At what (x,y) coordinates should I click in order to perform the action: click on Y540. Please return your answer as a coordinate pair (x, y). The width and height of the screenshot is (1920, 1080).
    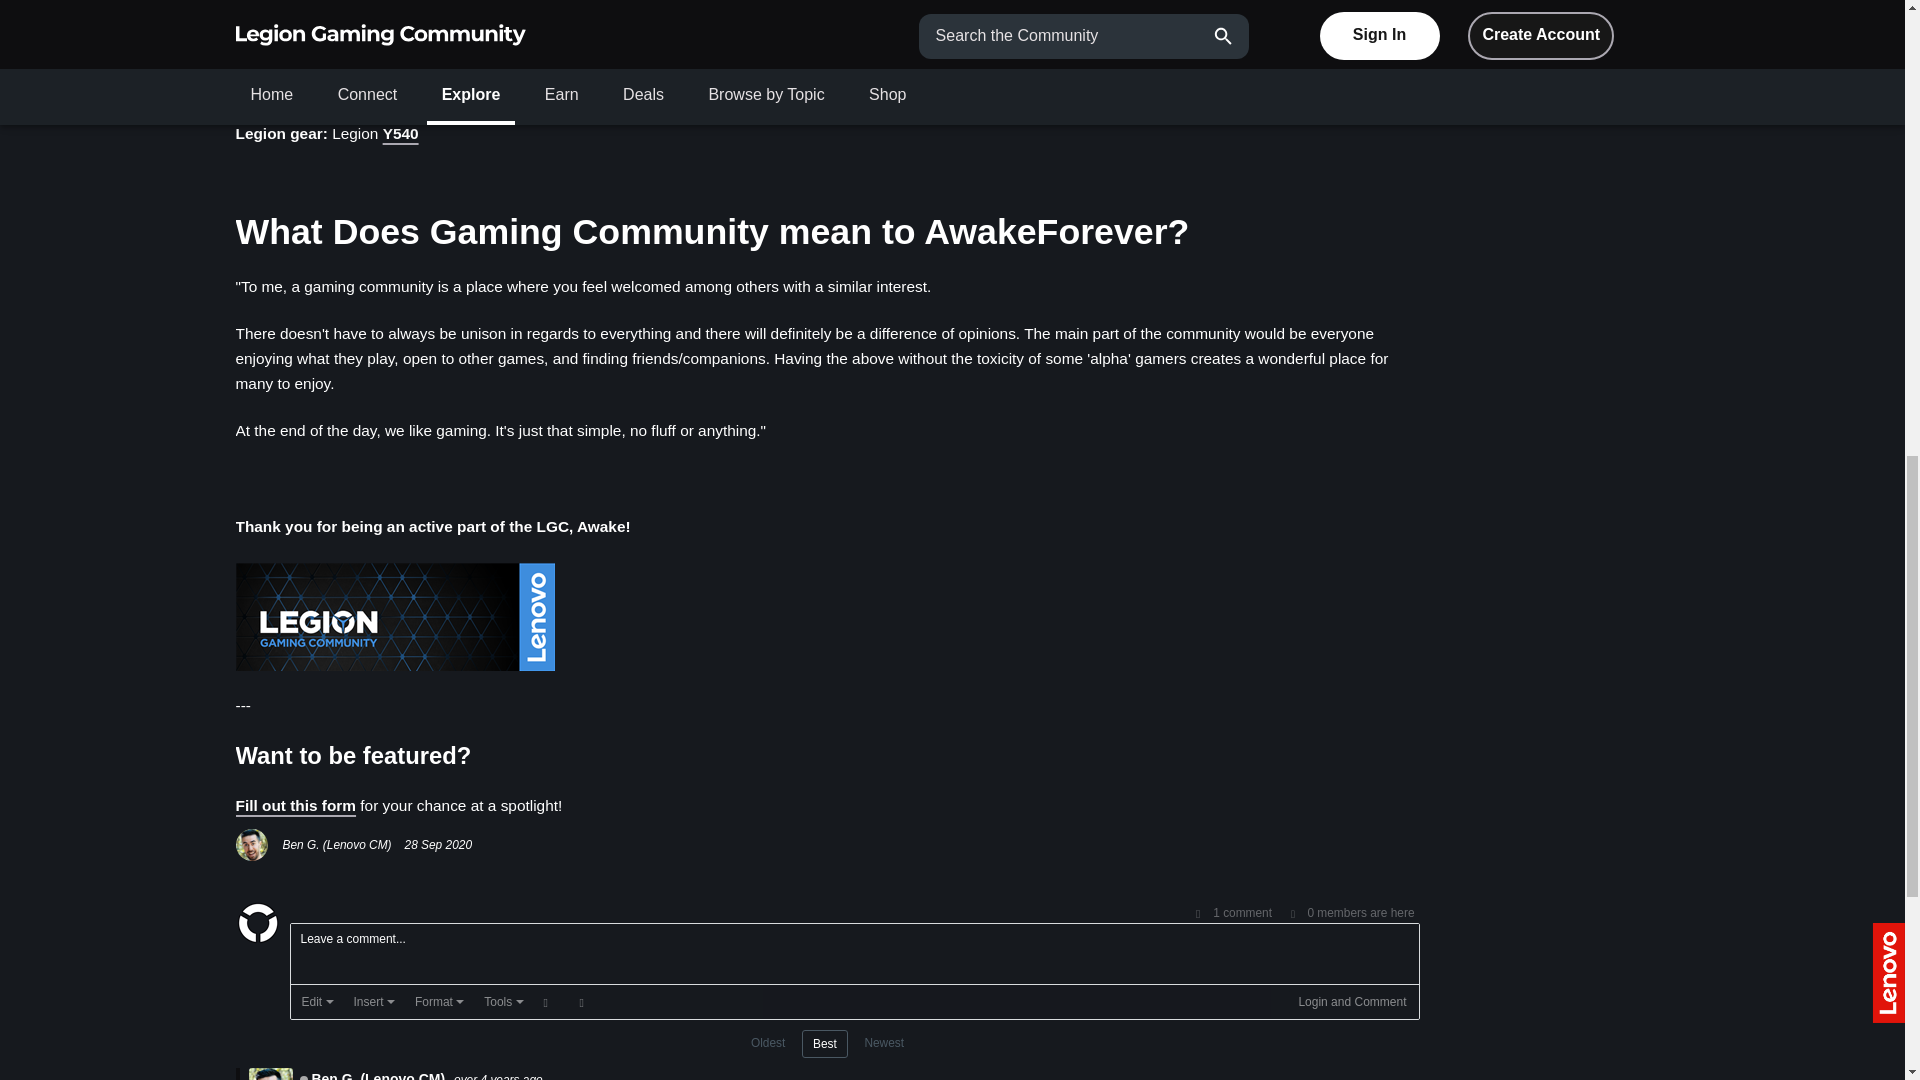
    Looking at the image, I should click on (400, 133).